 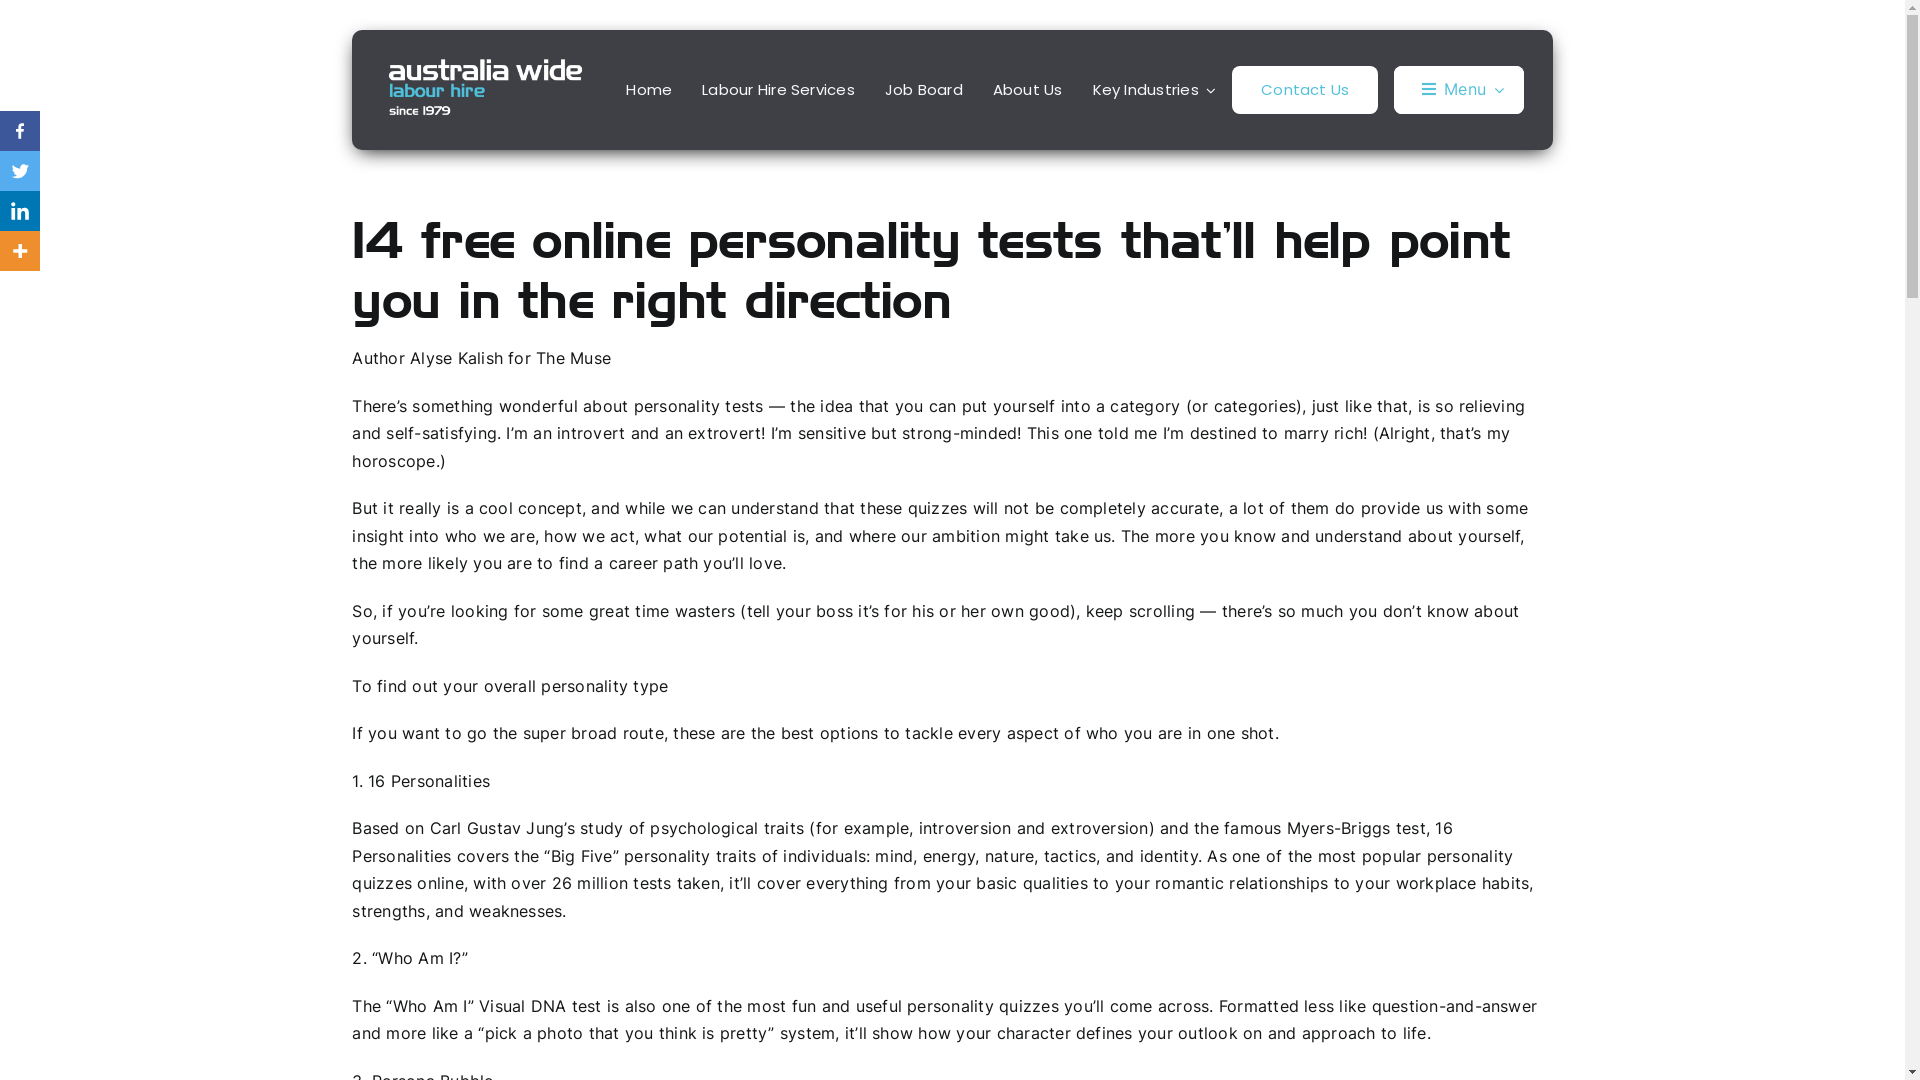 I want to click on Menu, so click(x=1459, y=90).